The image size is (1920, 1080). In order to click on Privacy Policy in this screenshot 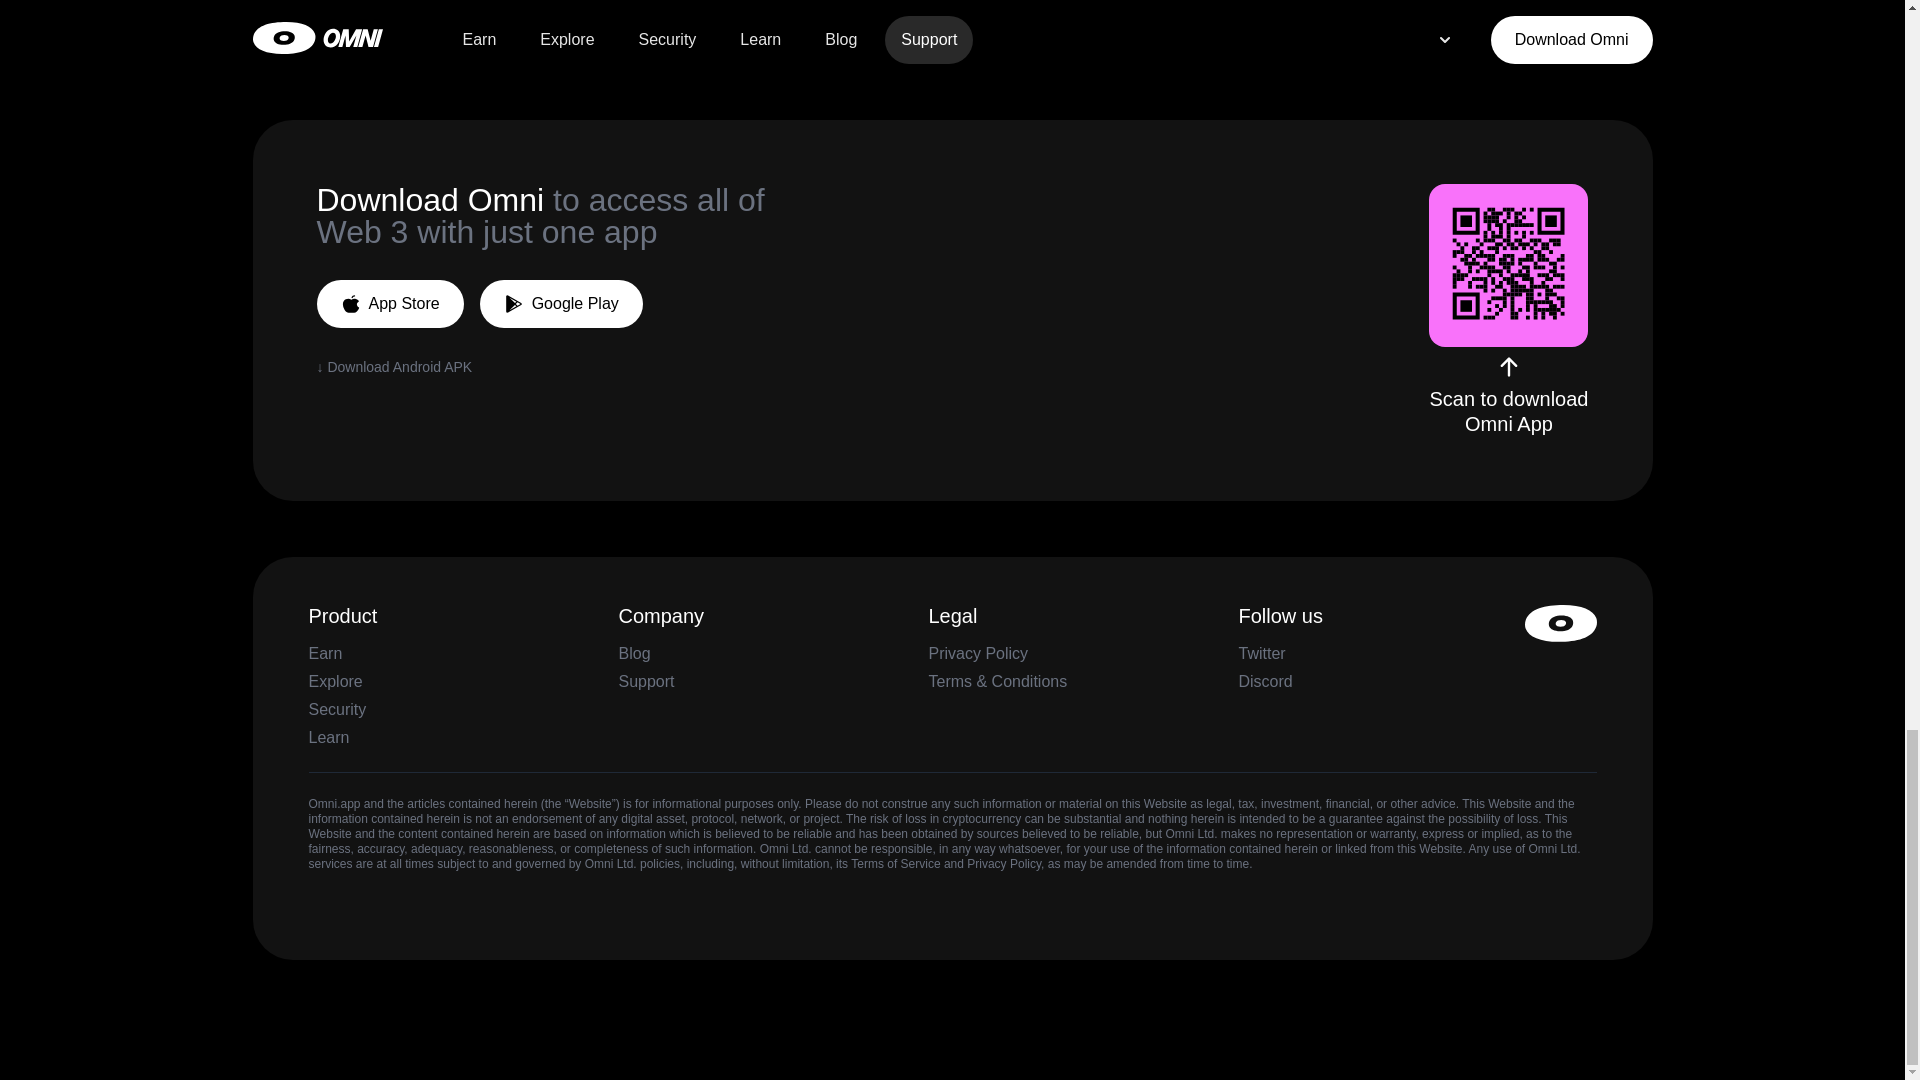, I will do `click(977, 653)`.